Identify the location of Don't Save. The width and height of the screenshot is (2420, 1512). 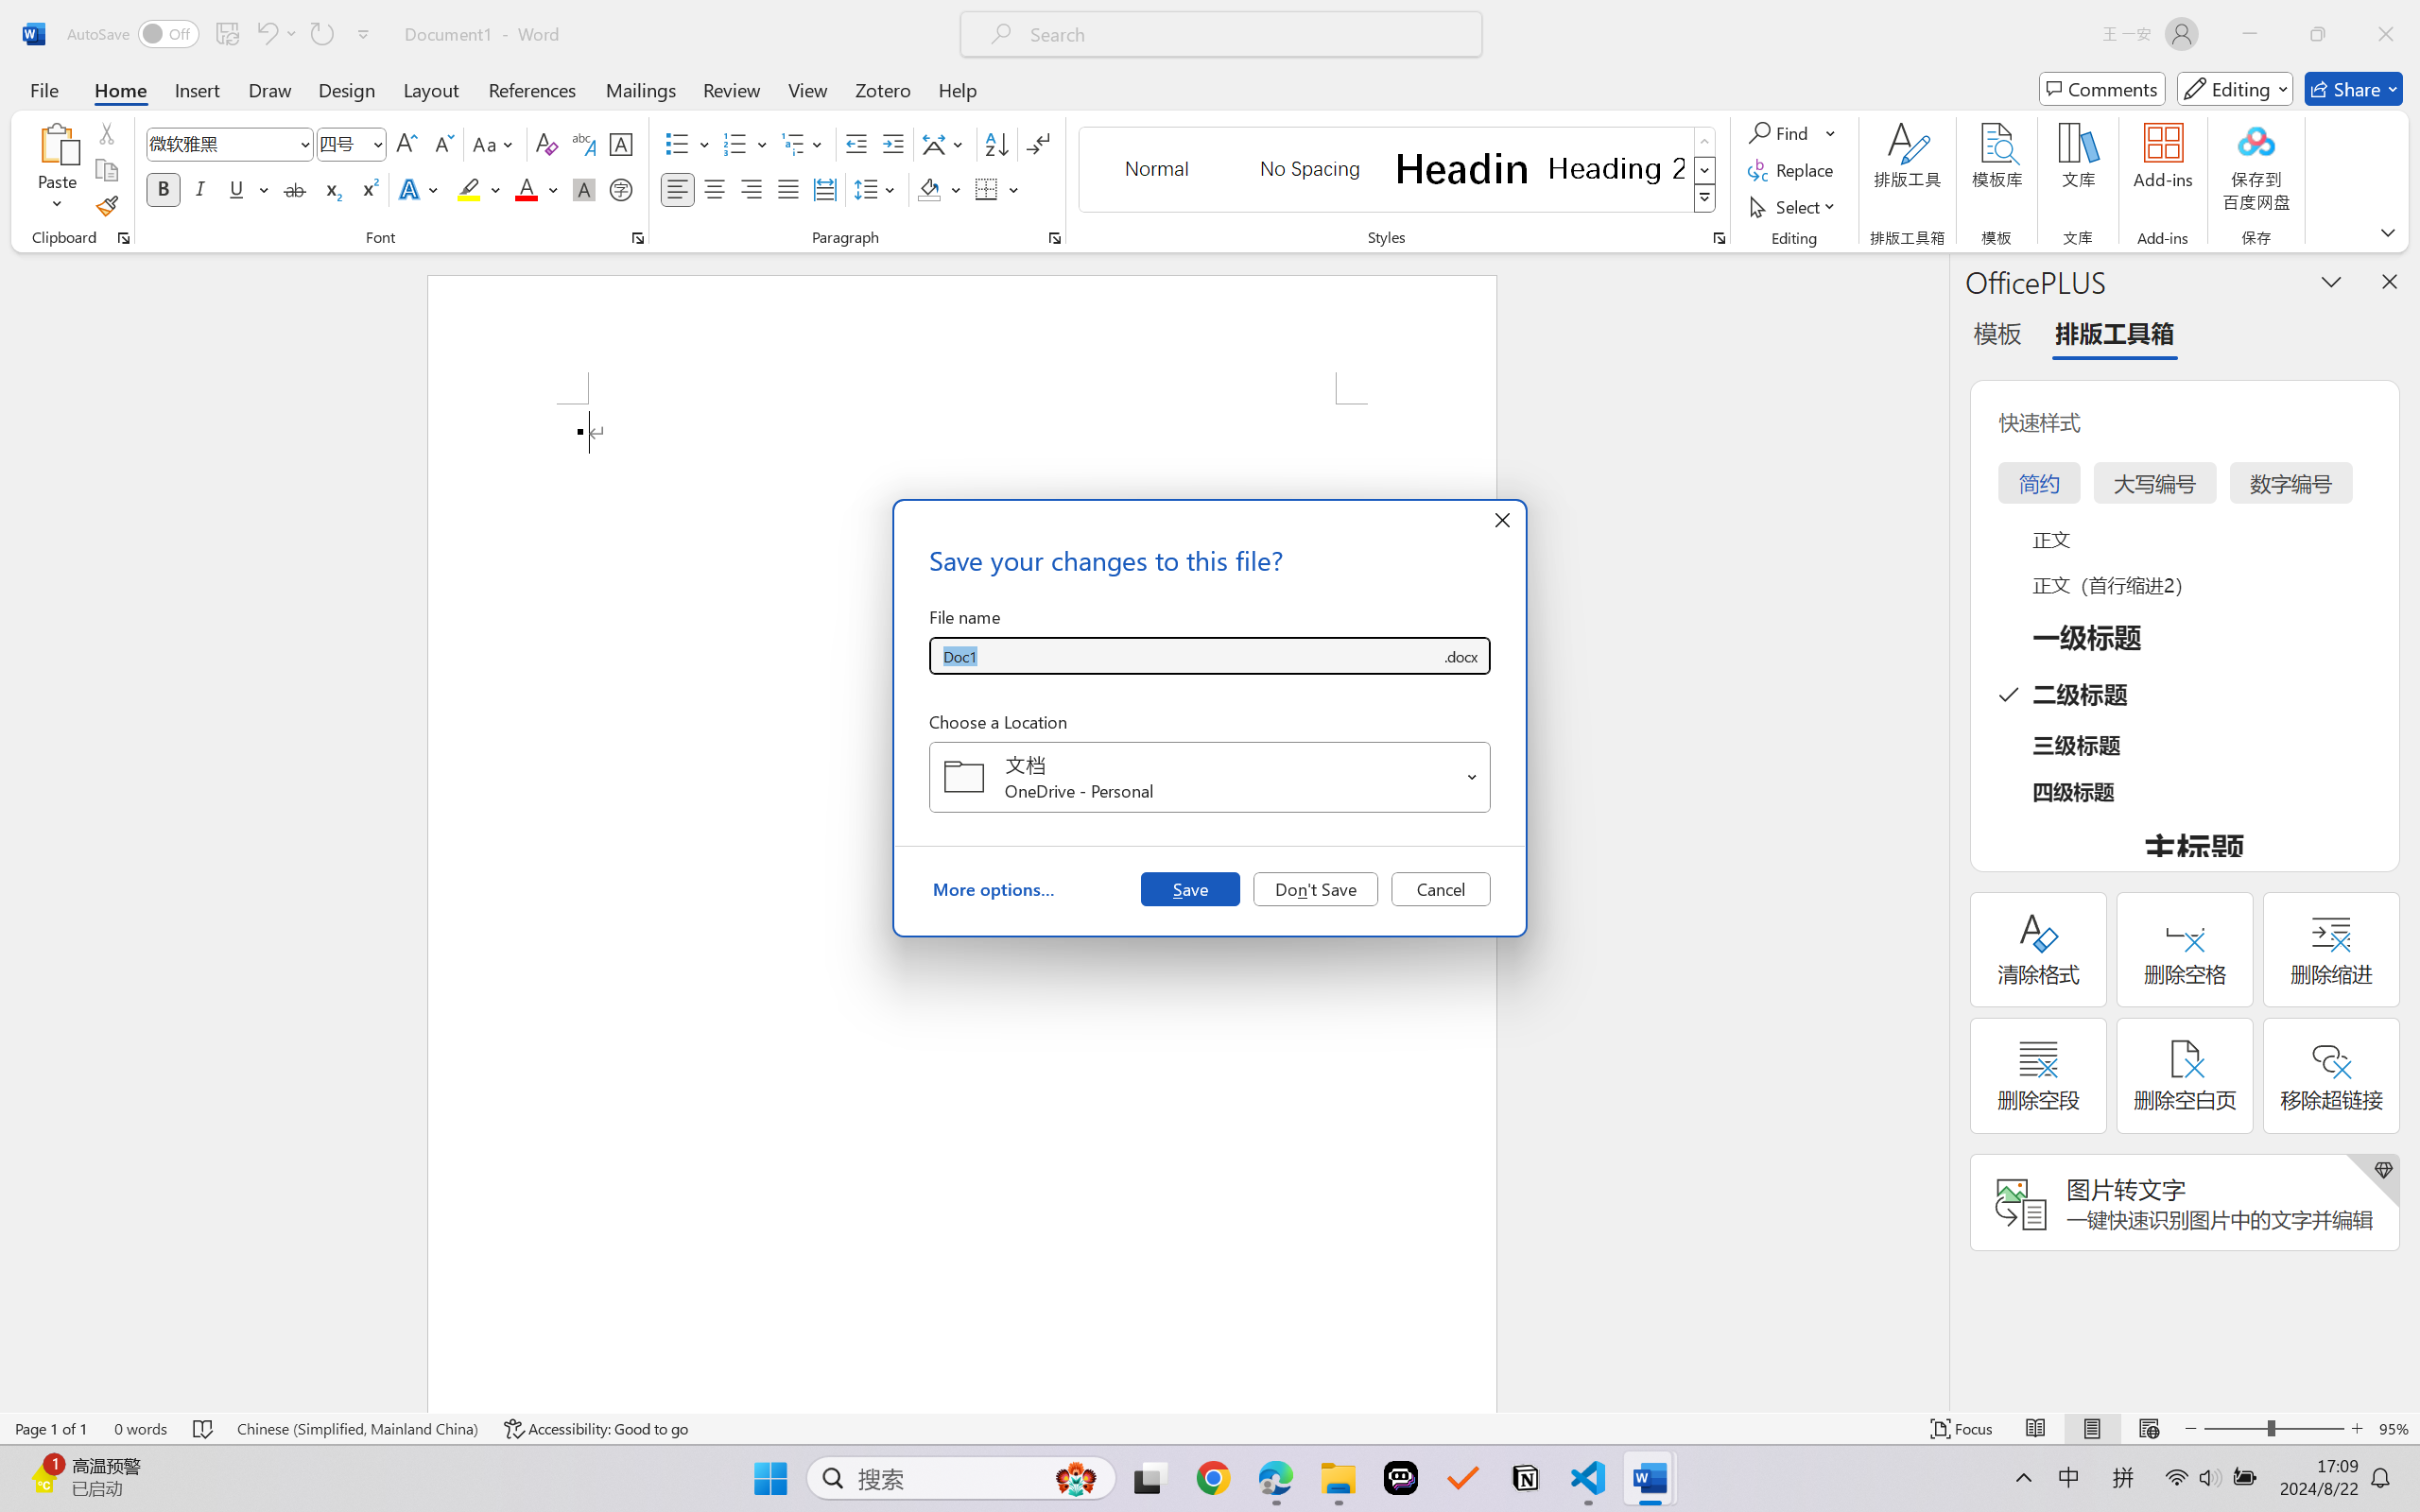
(1316, 888).